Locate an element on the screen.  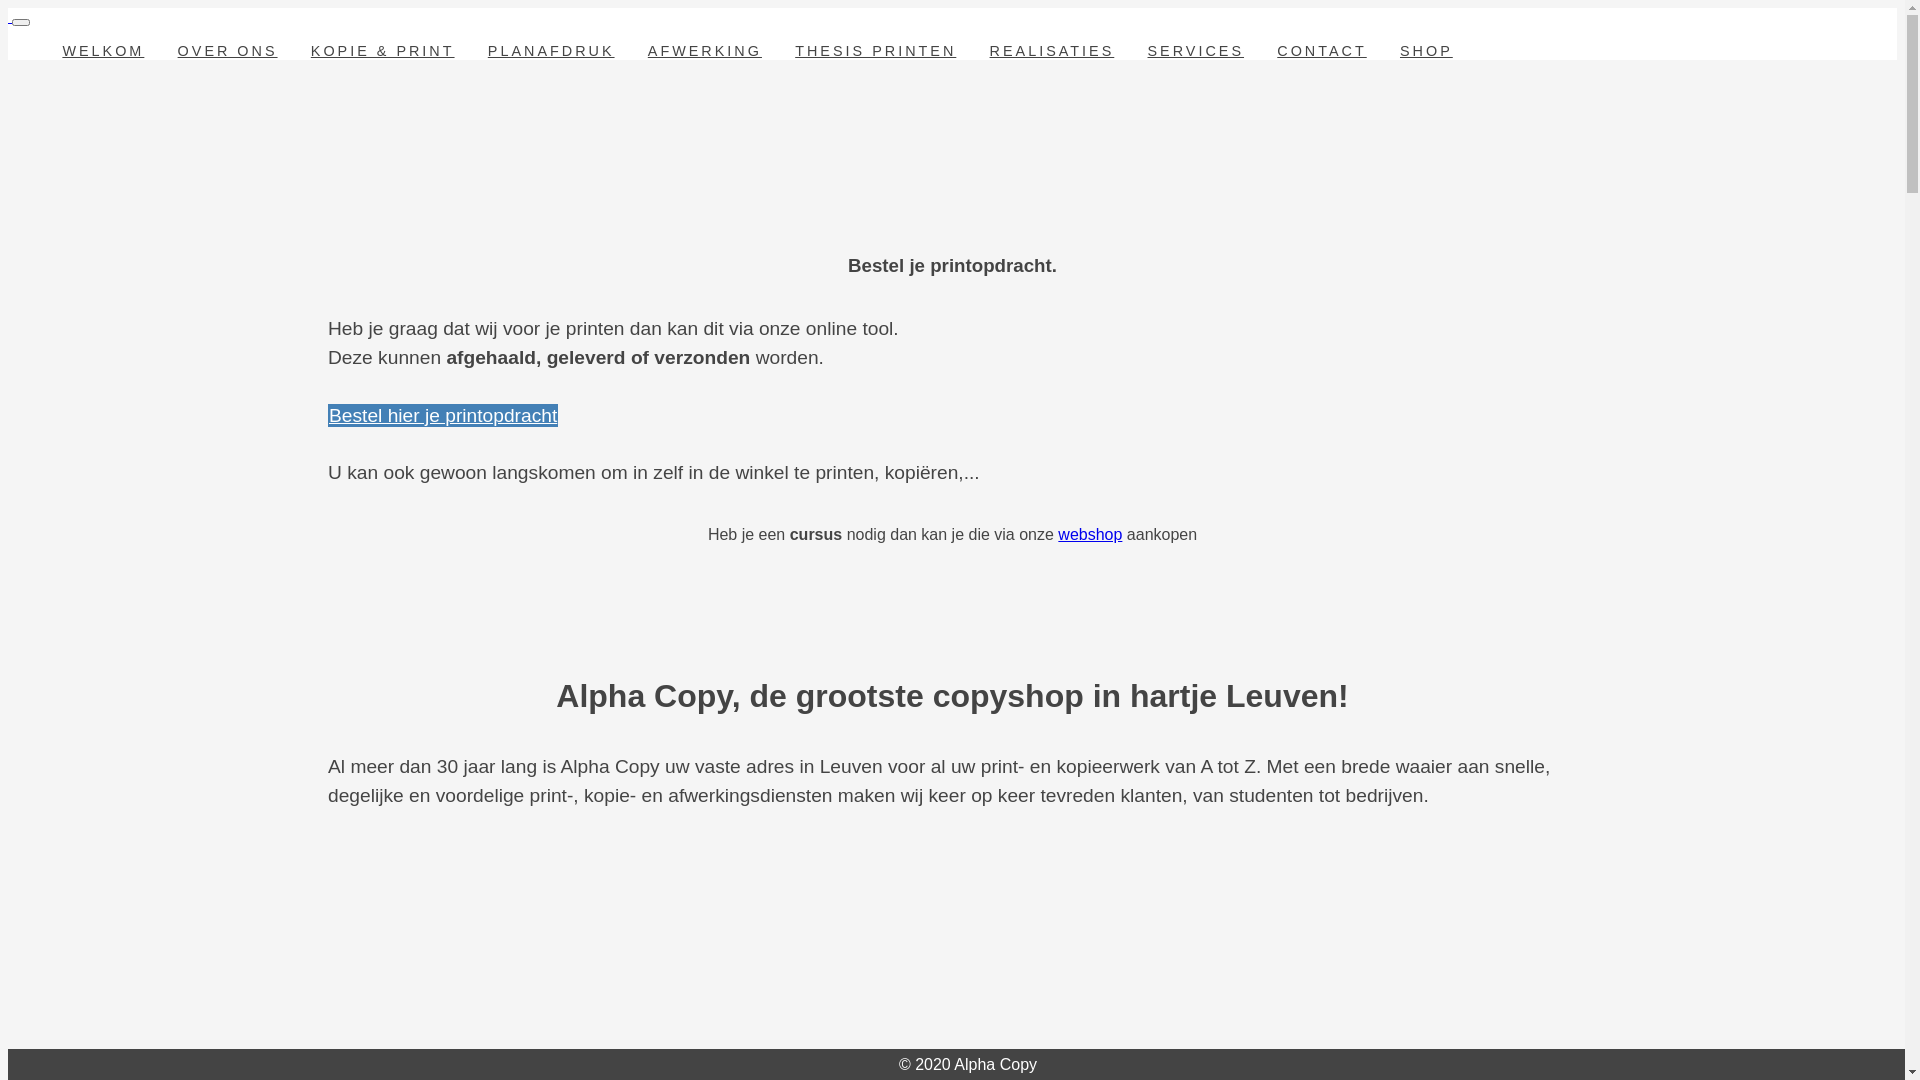
KOPIE & PRINT is located at coordinates (382, 51).